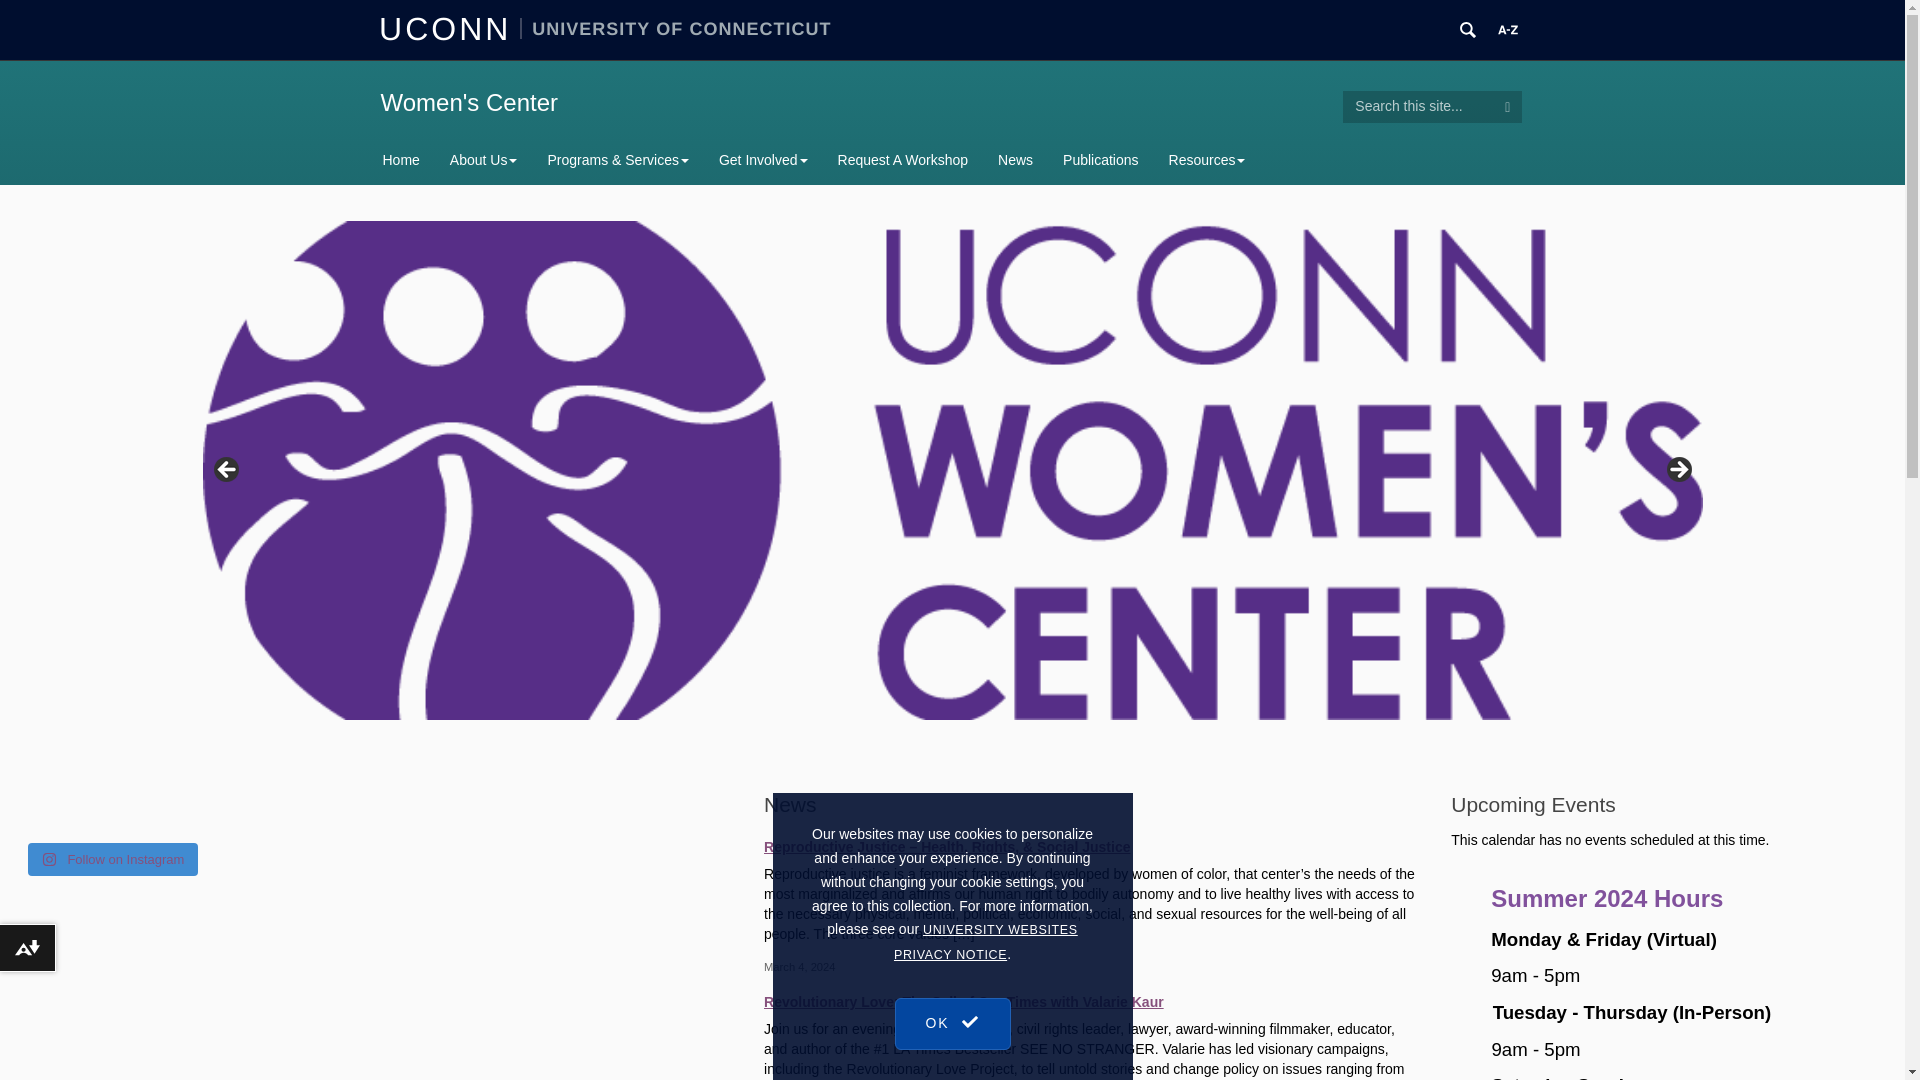 Image resolution: width=1920 pixels, height=1080 pixels. Describe the element at coordinates (903, 160) in the screenshot. I see `Request A Workshop` at that location.